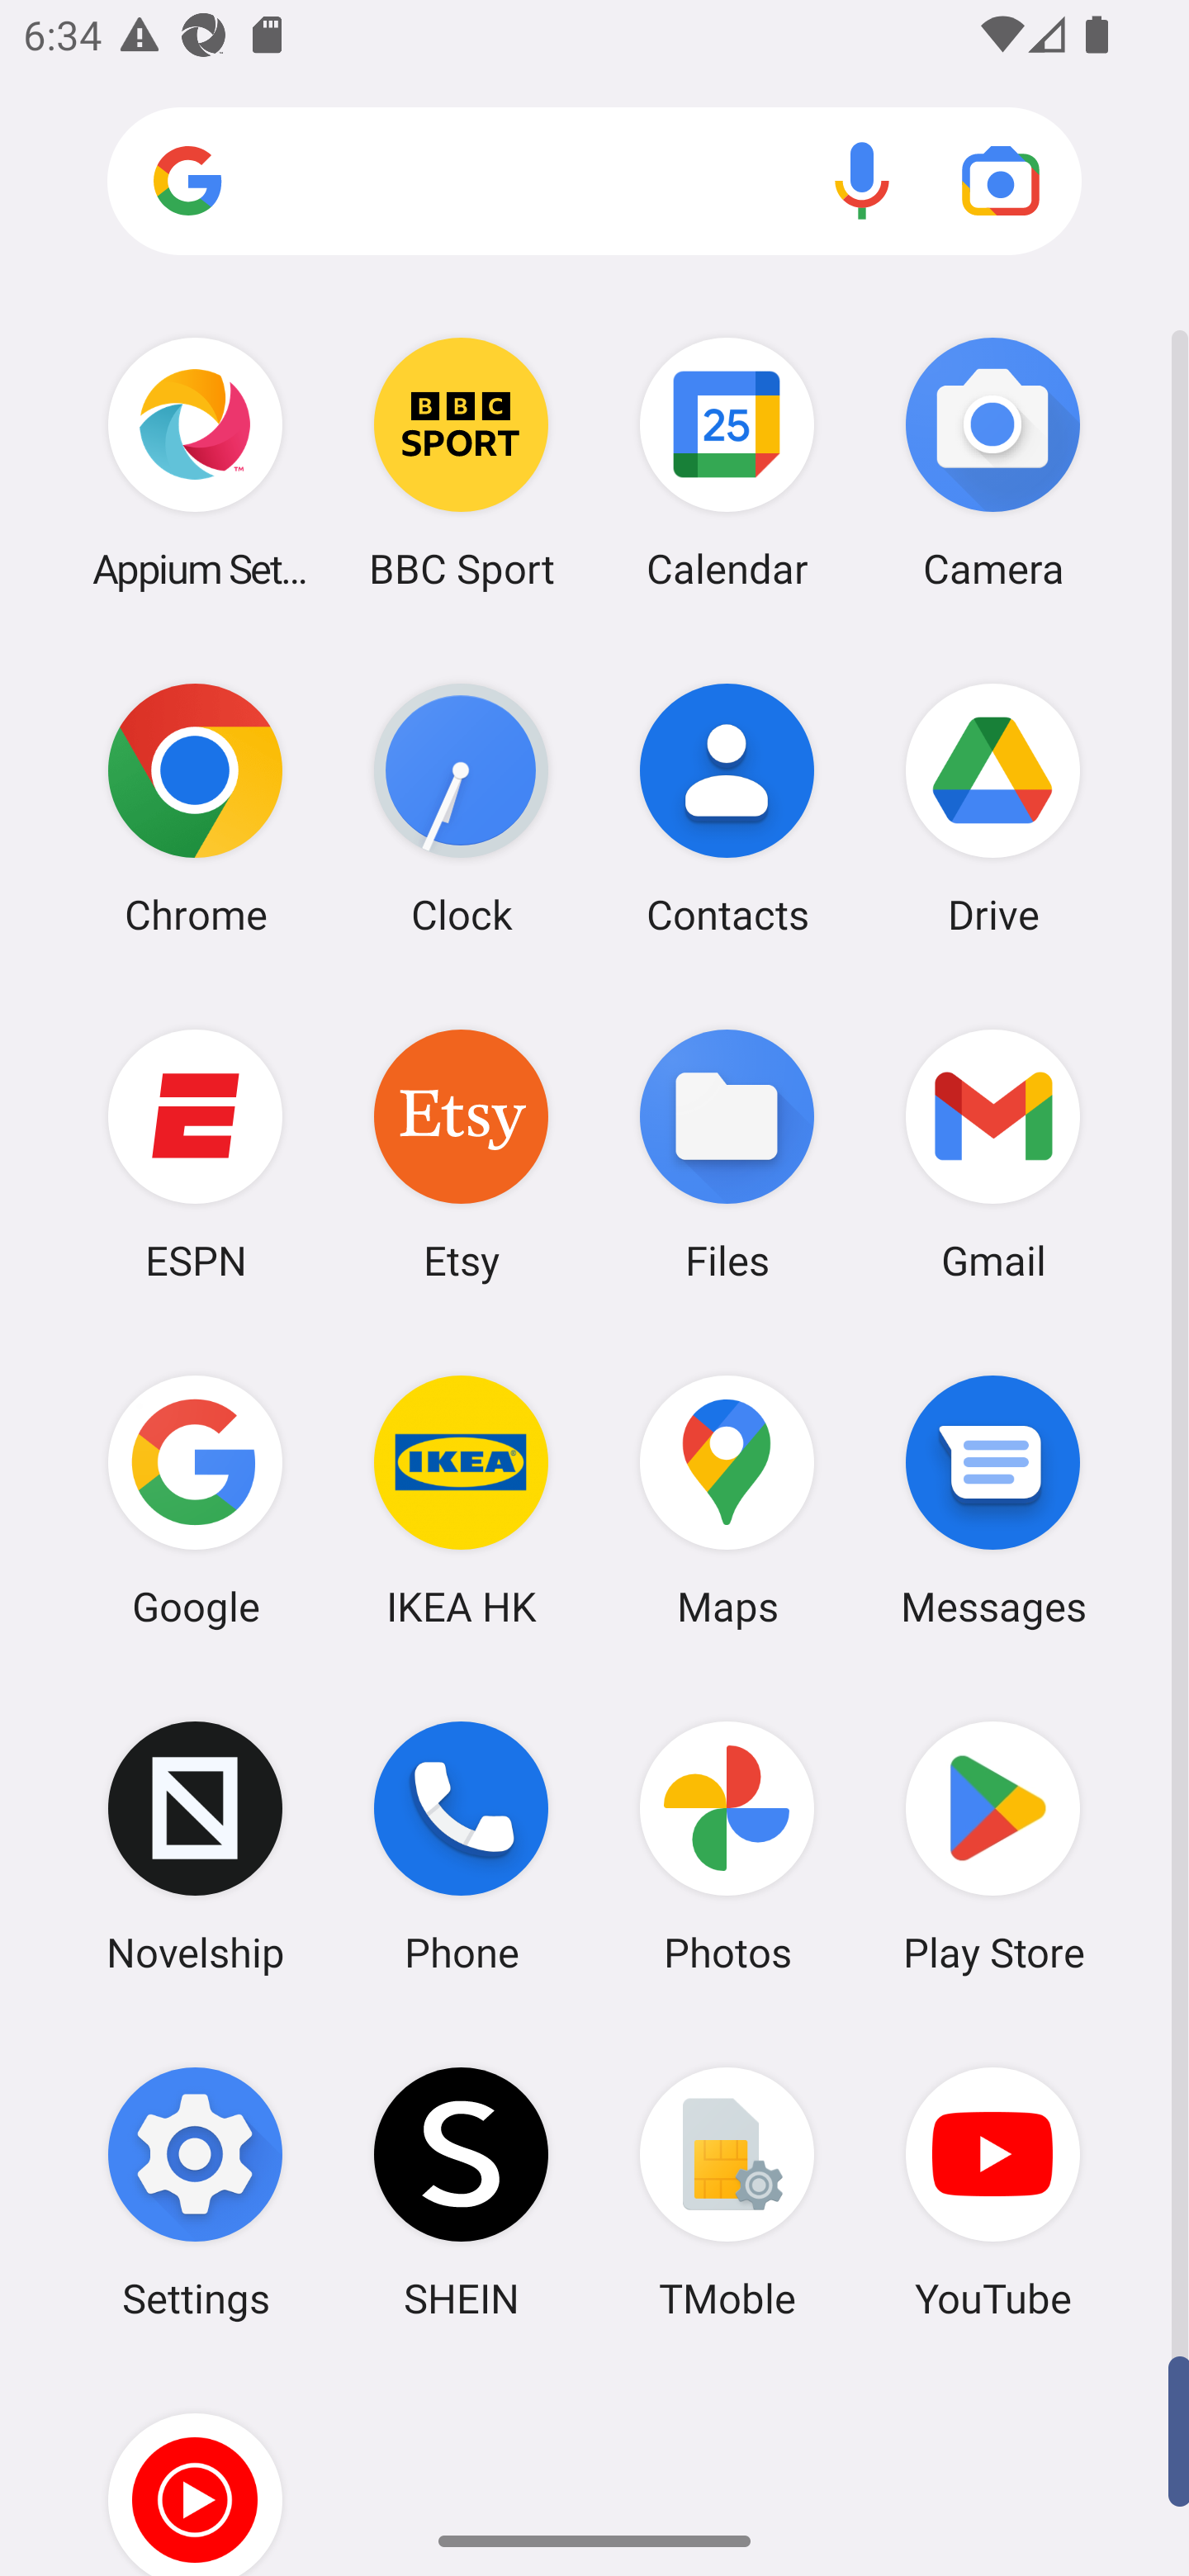 This screenshot has width=1189, height=2576. What do you see at coordinates (461, 462) in the screenshot?
I see `BBC Sport` at bounding box center [461, 462].